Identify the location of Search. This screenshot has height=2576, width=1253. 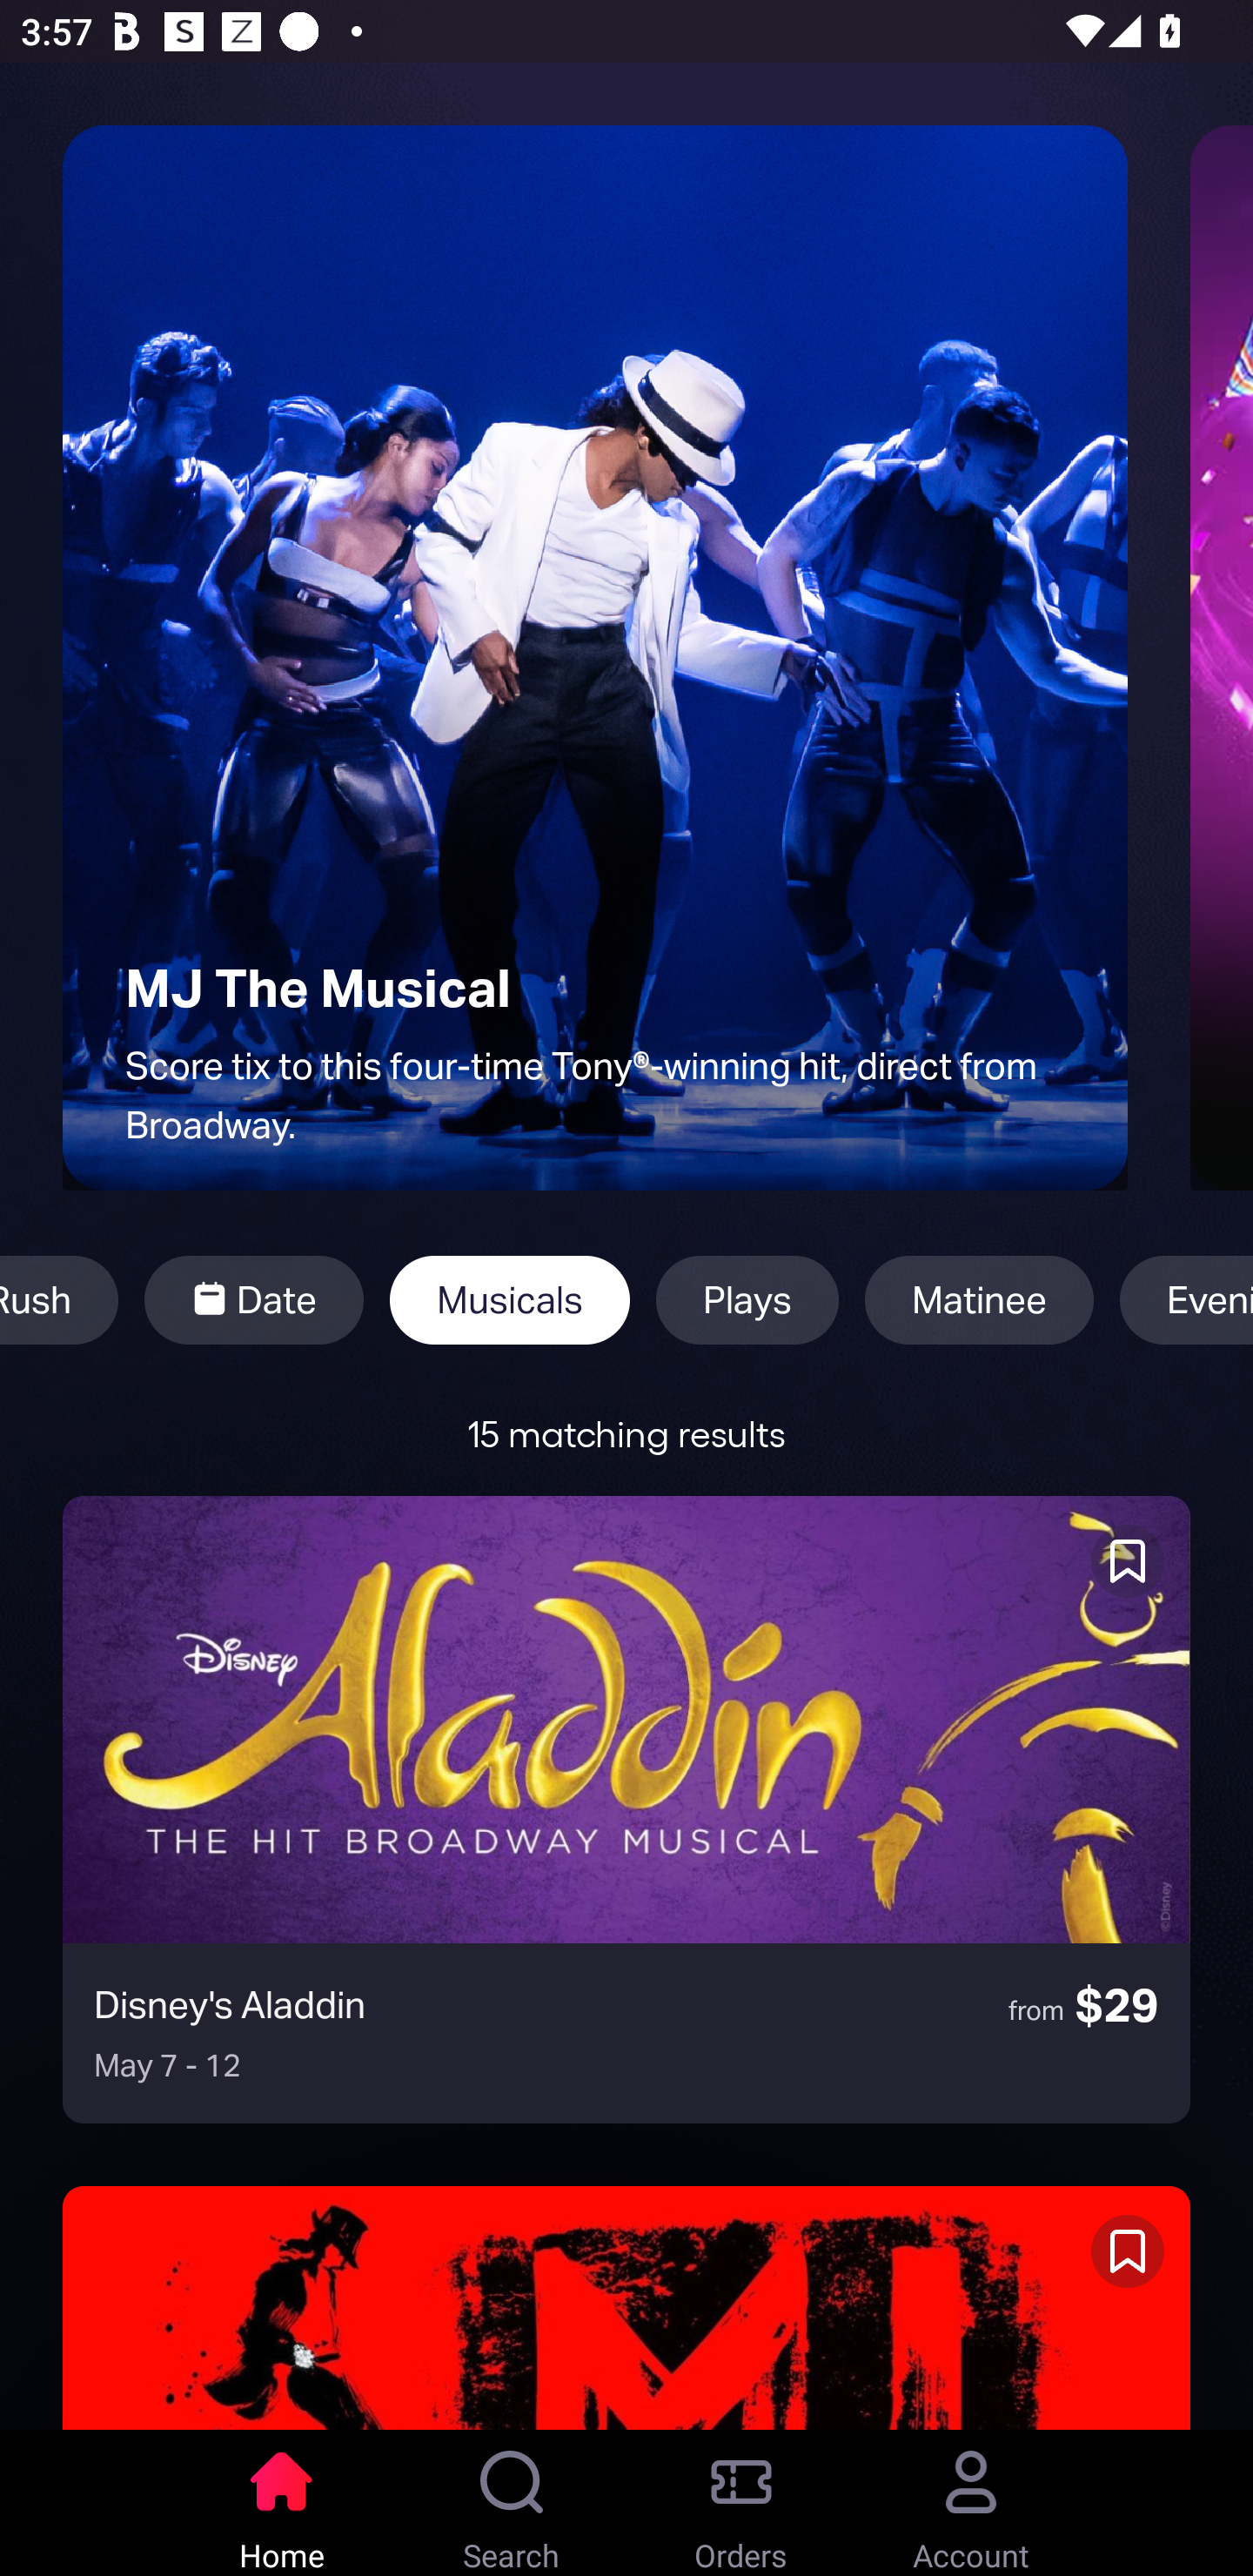
(512, 2503).